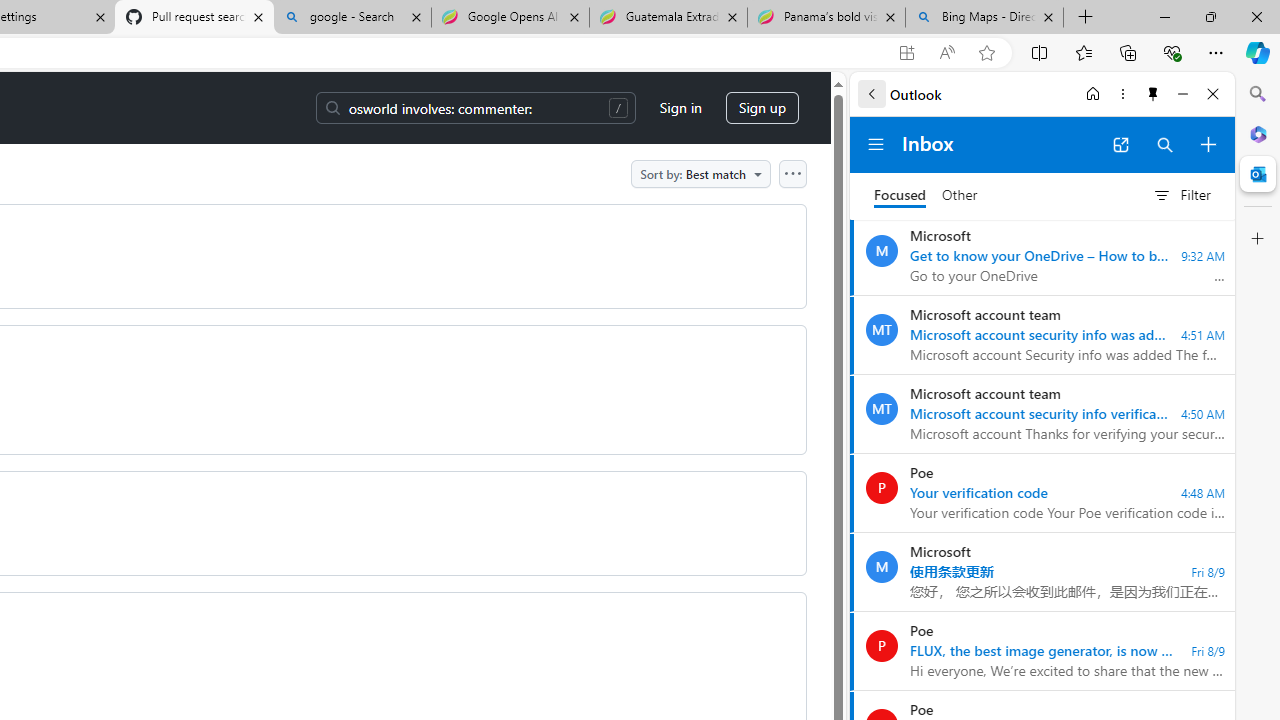 Image resolution: width=1280 pixels, height=720 pixels. I want to click on Open column options, so click(792, 173).